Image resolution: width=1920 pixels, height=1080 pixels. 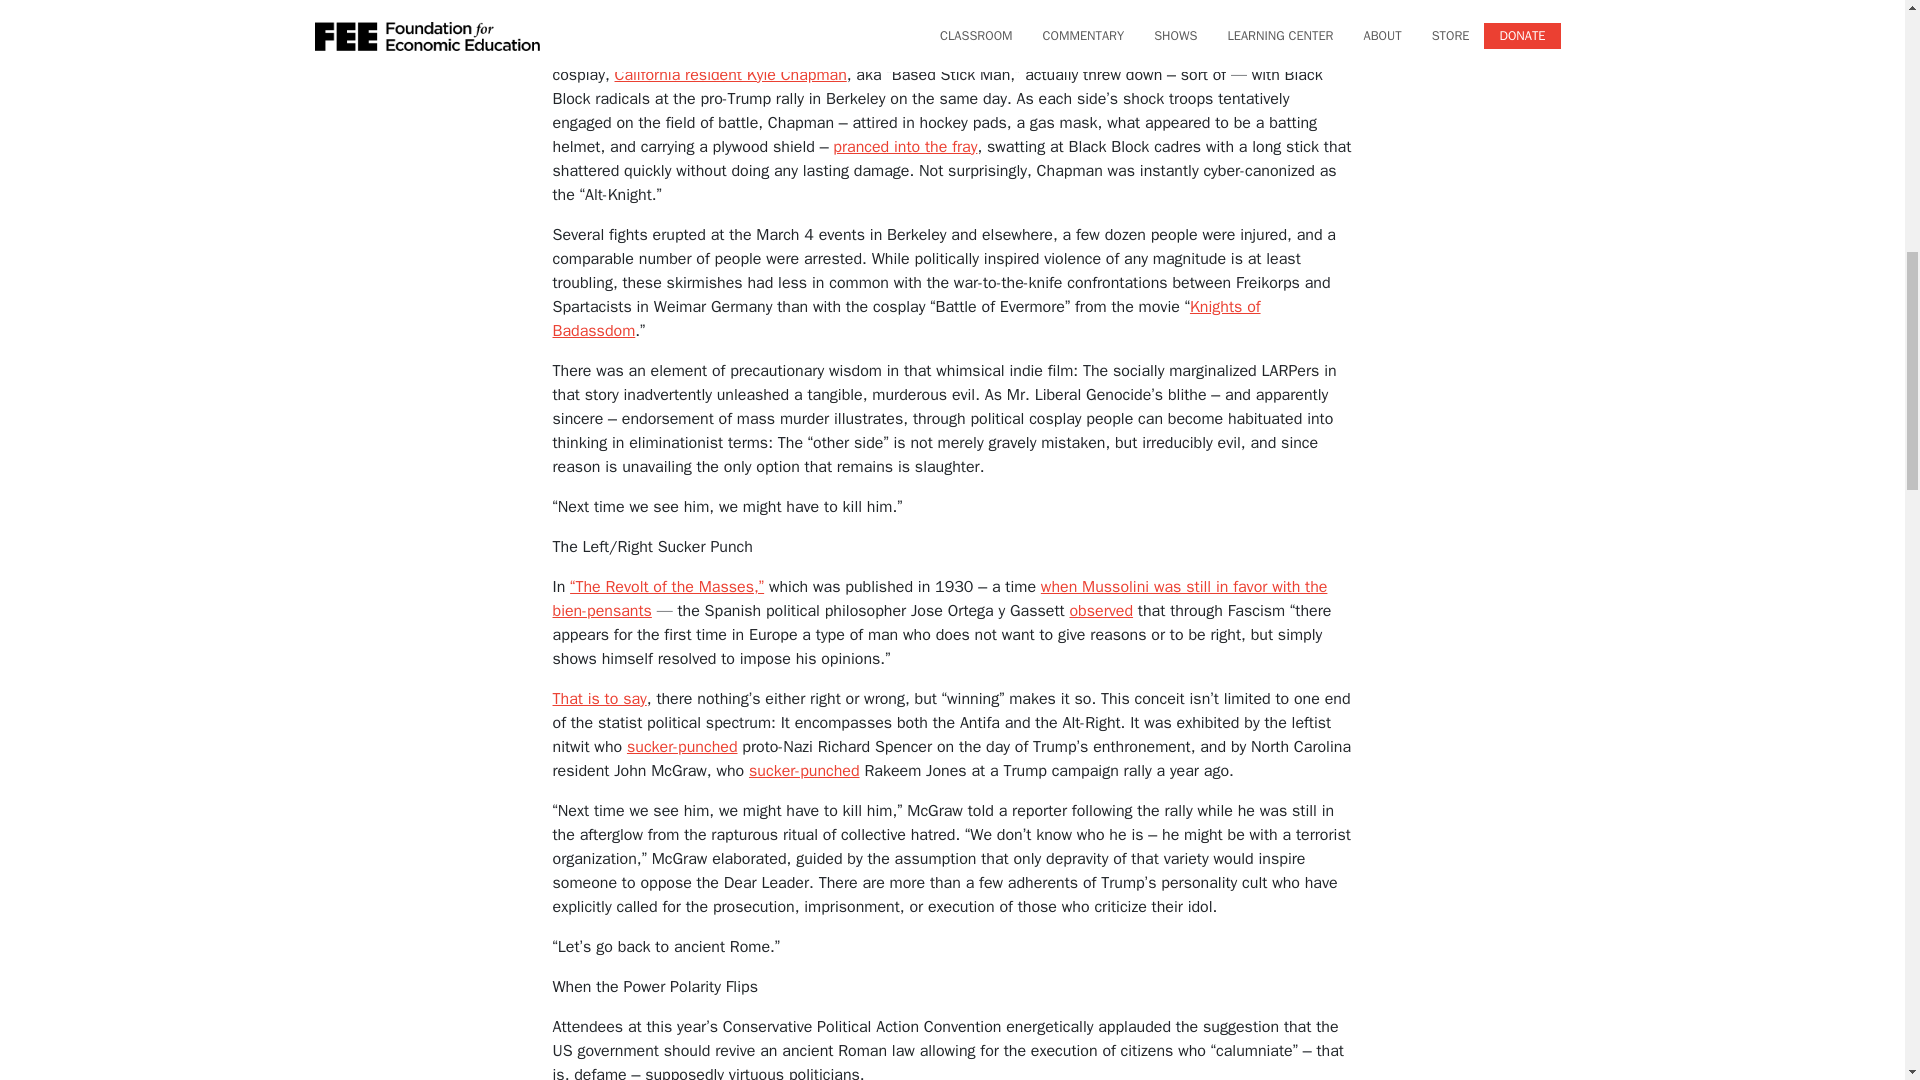 I want to click on sucker-punched, so click(x=804, y=770).